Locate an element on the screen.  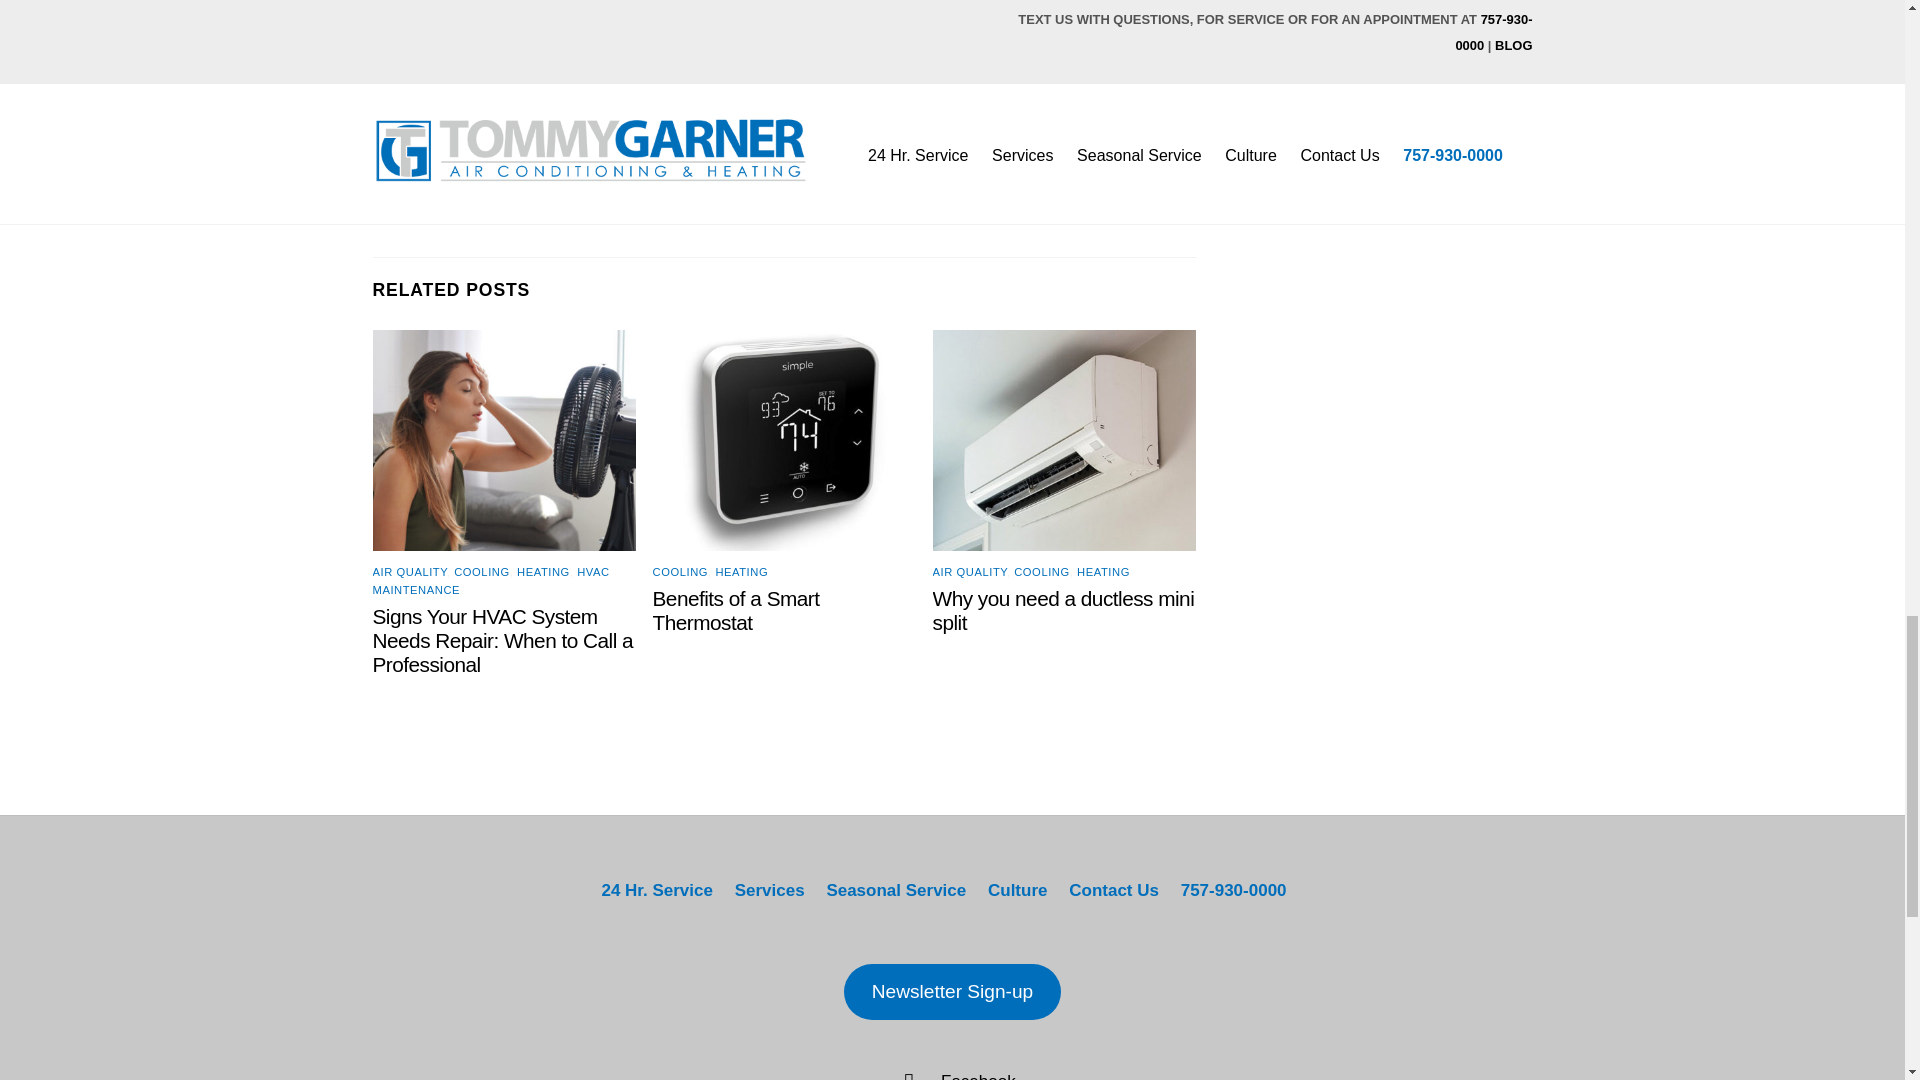
HEATING is located at coordinates (741, 571).